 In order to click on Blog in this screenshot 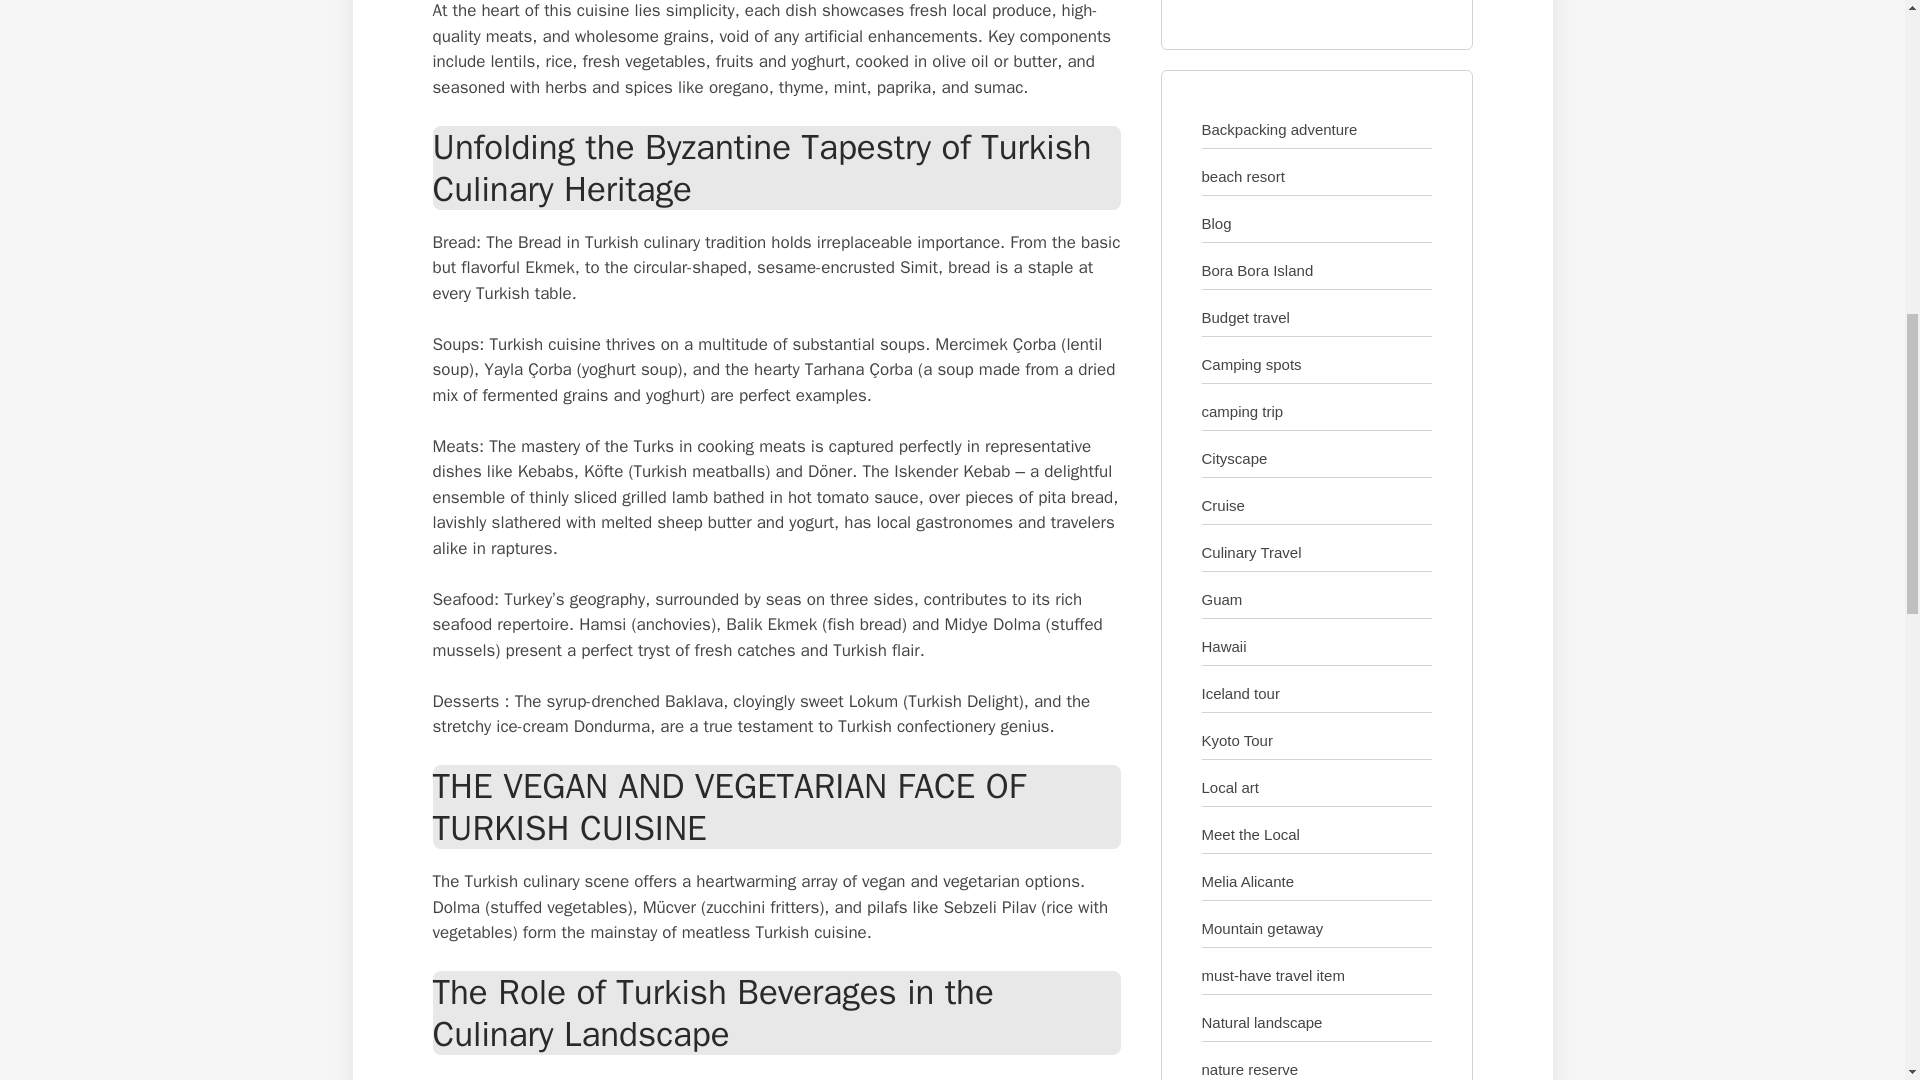, I will do `click(1216, 223)`.